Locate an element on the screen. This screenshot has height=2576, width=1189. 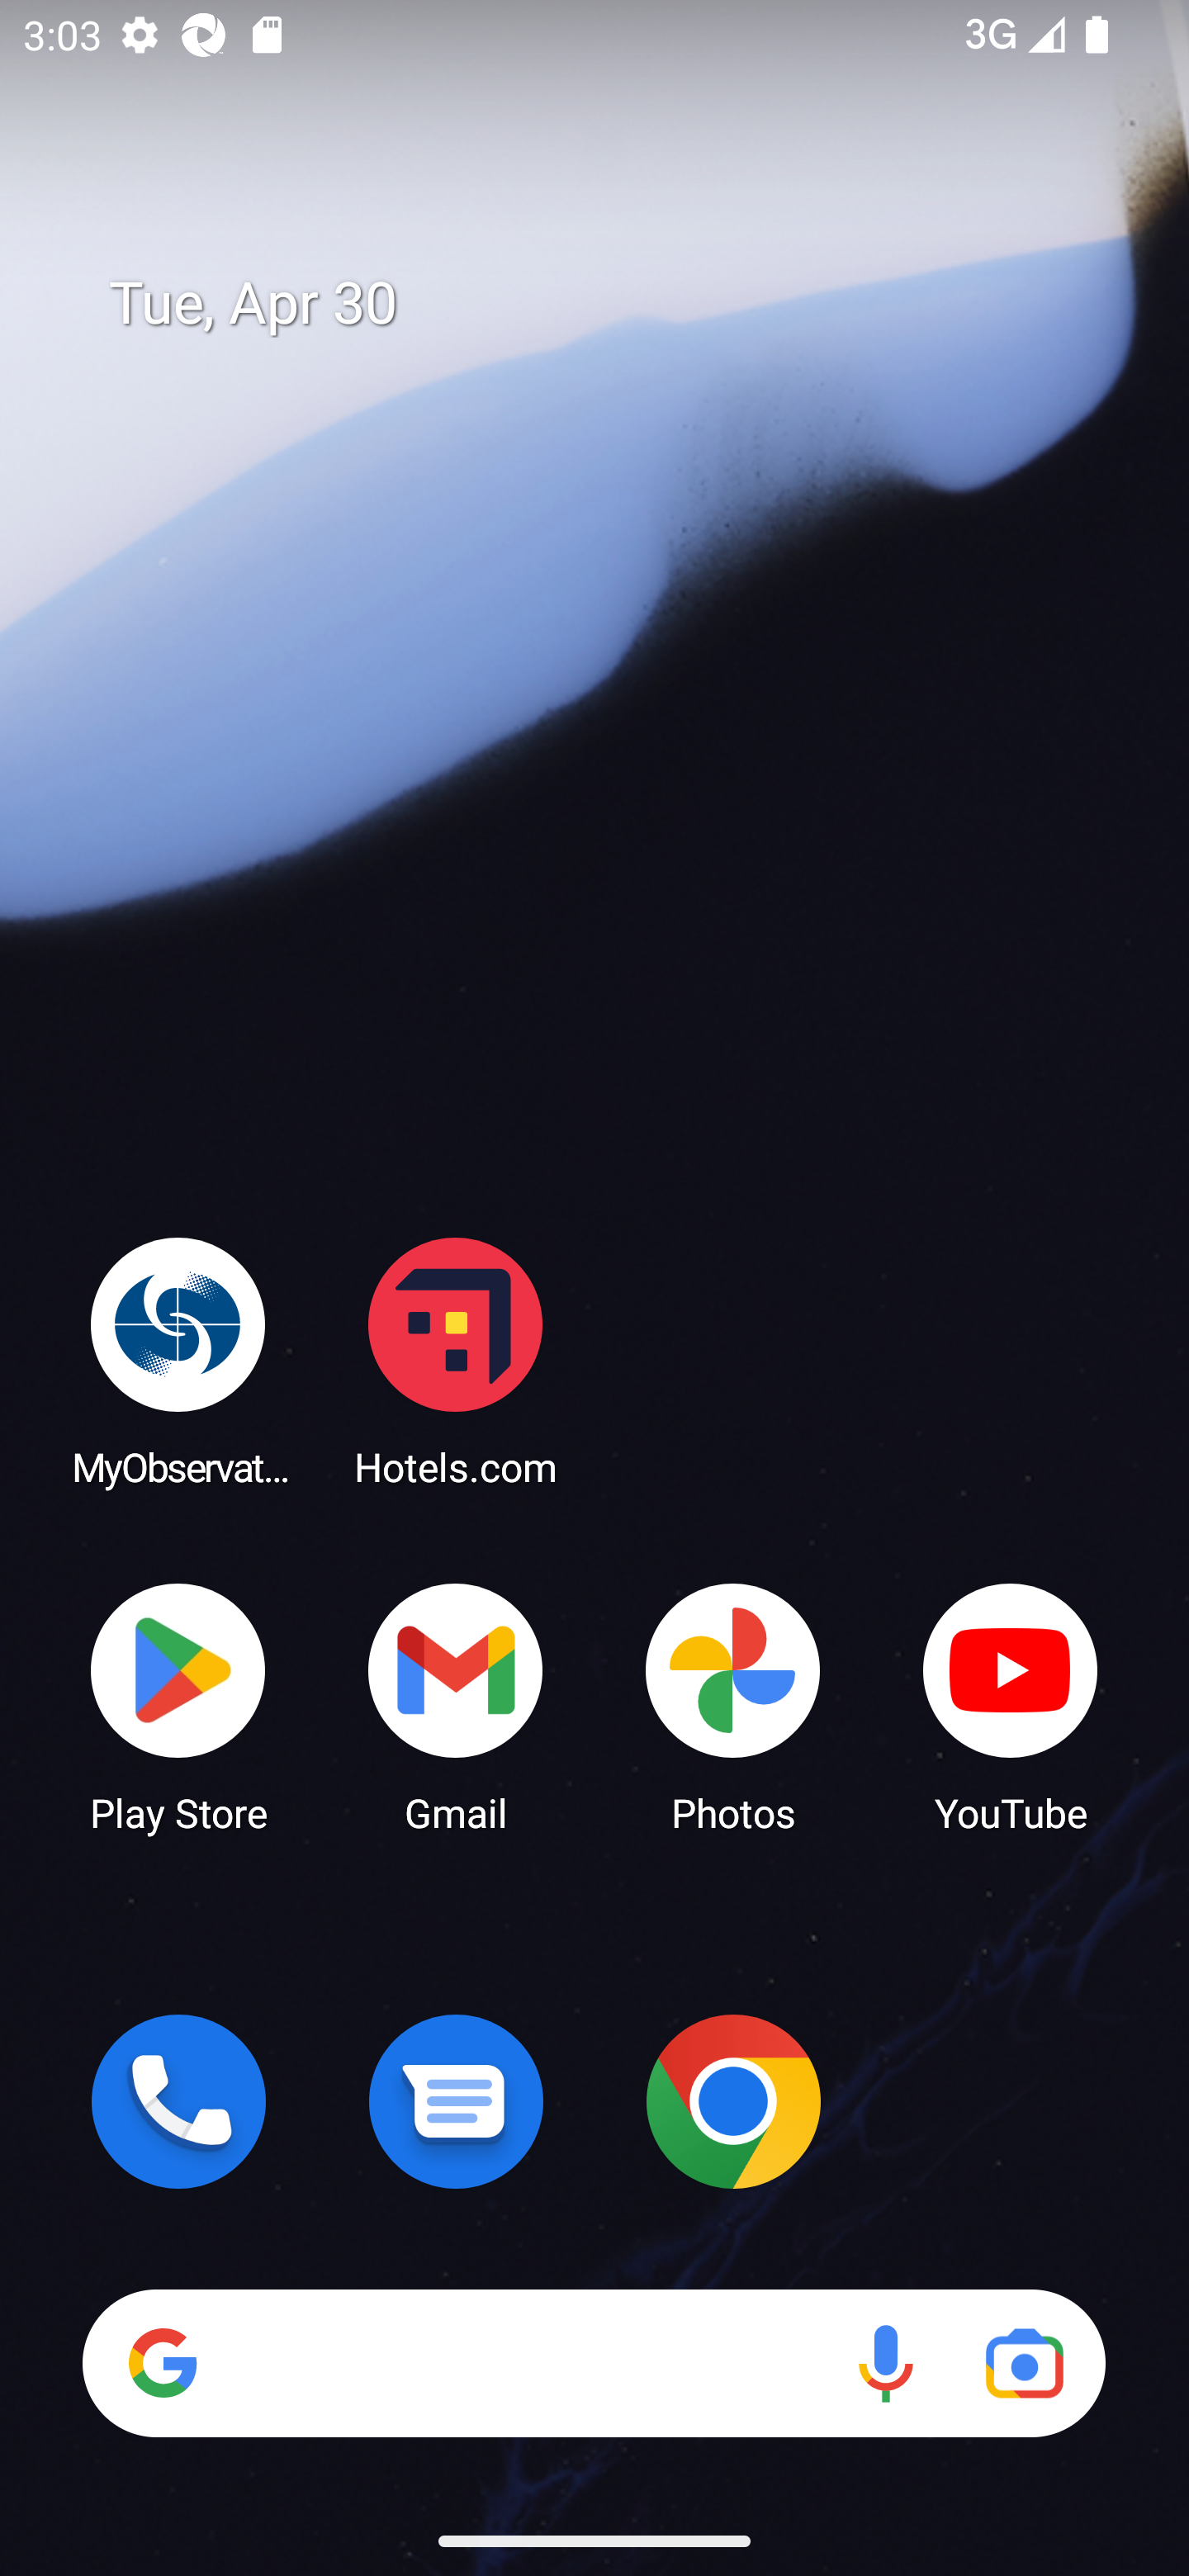
Play Store is located at coordinates (178, 1706).